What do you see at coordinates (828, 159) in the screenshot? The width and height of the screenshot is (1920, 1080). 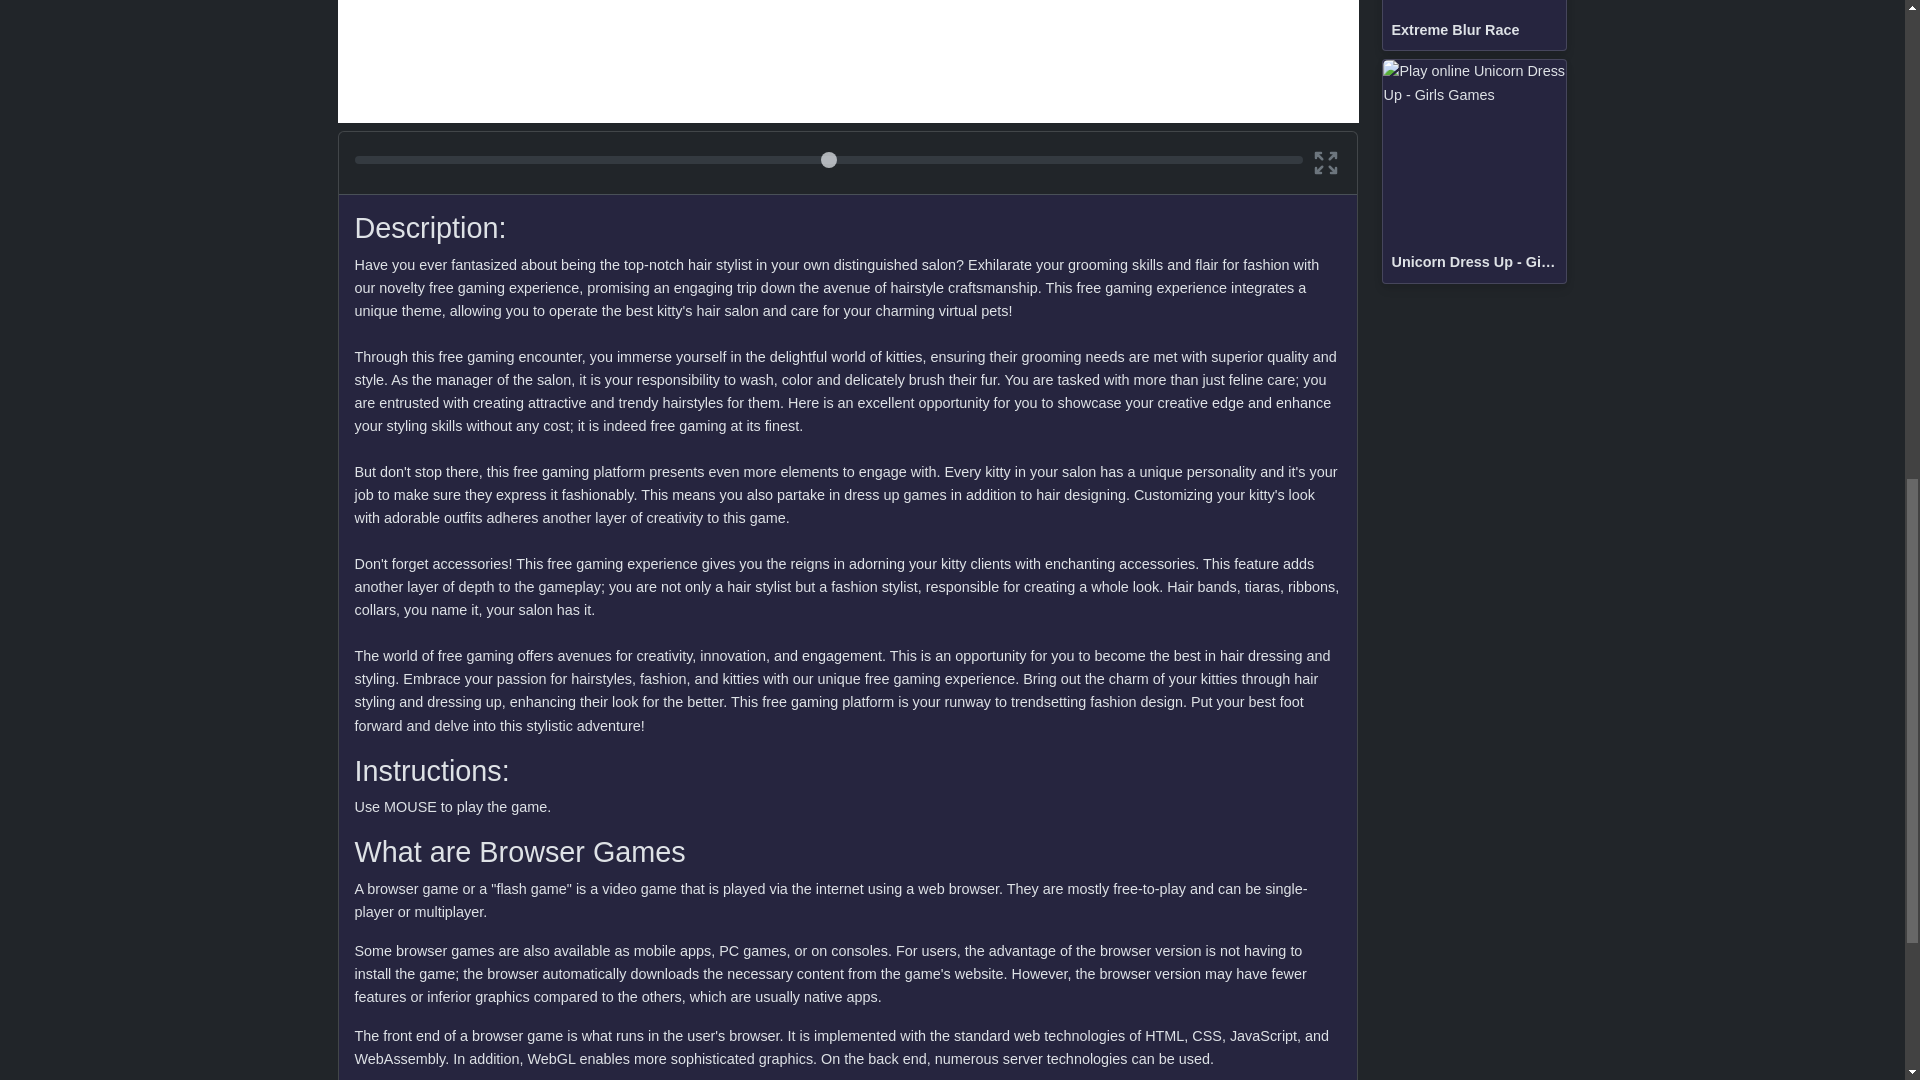 I see `75` at bounding box center [828, 159].